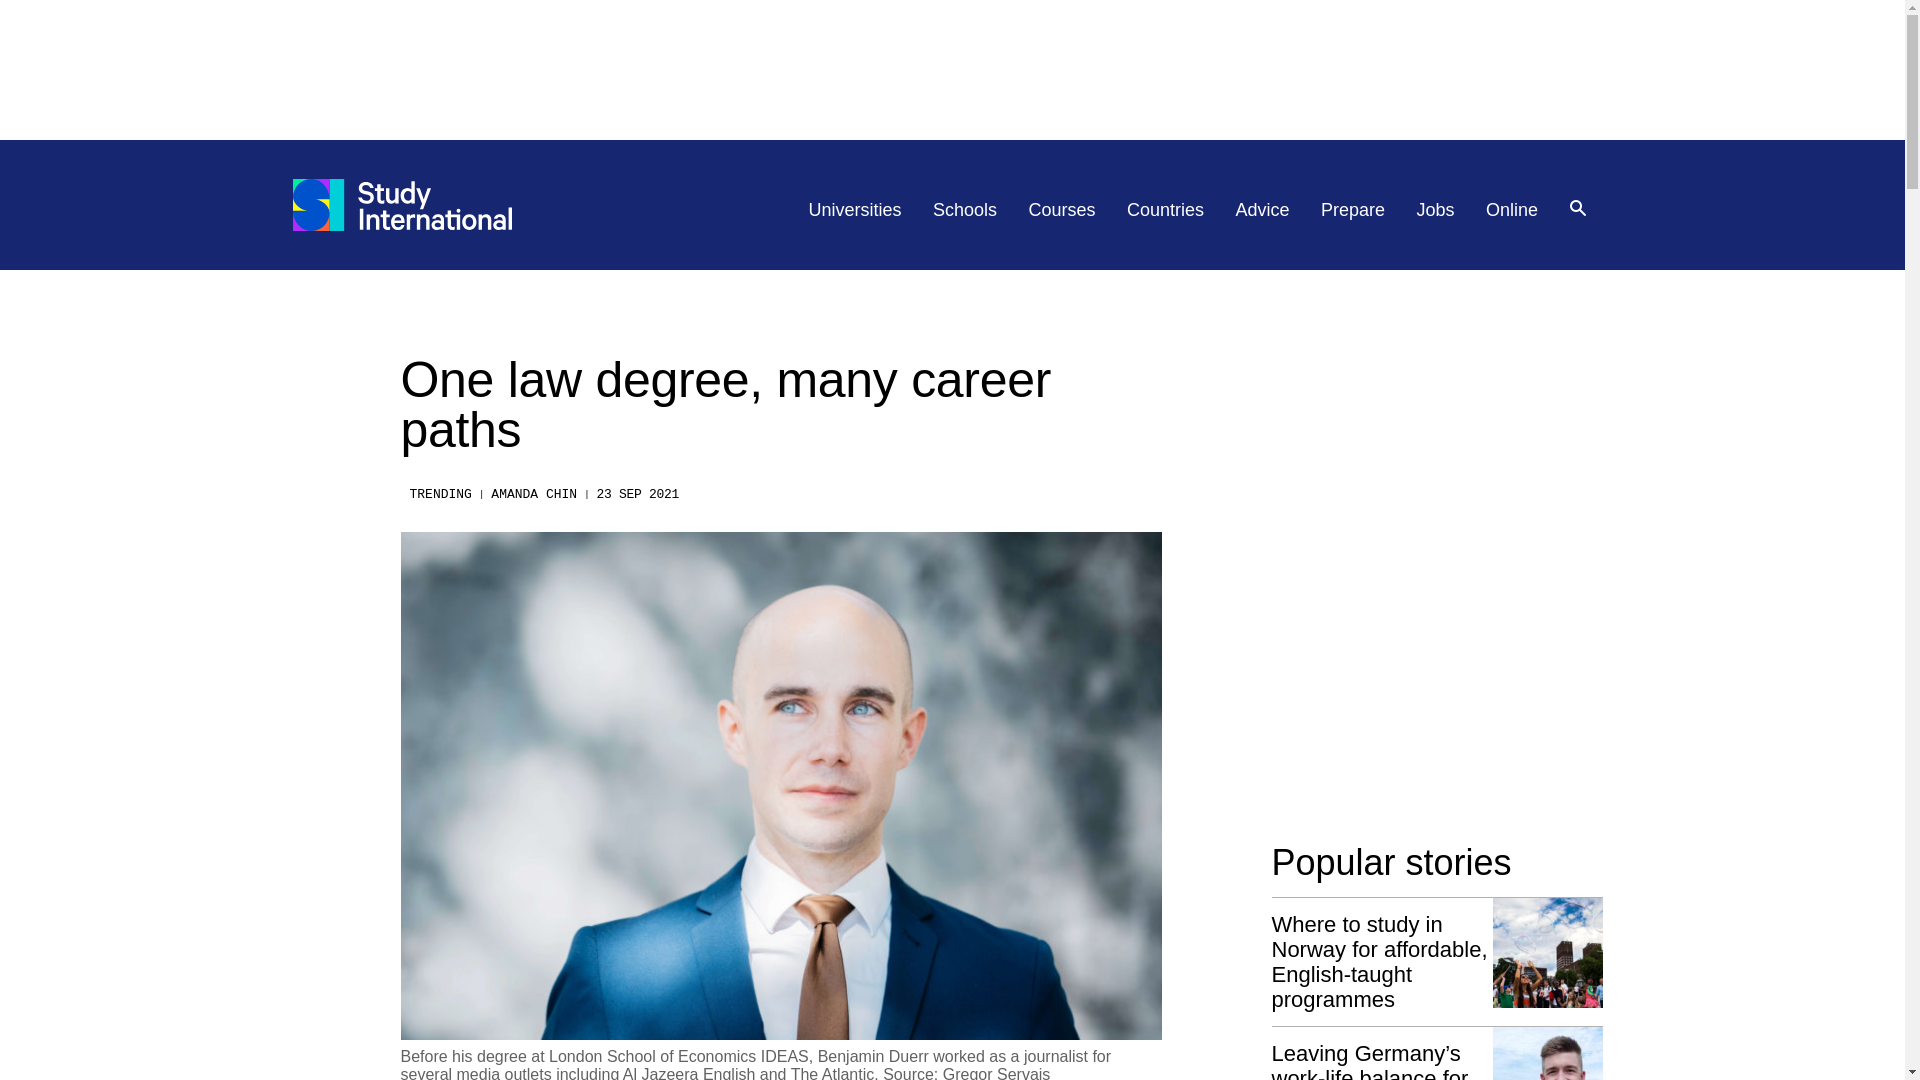  I want to click on Courses, so click(1062, 210).